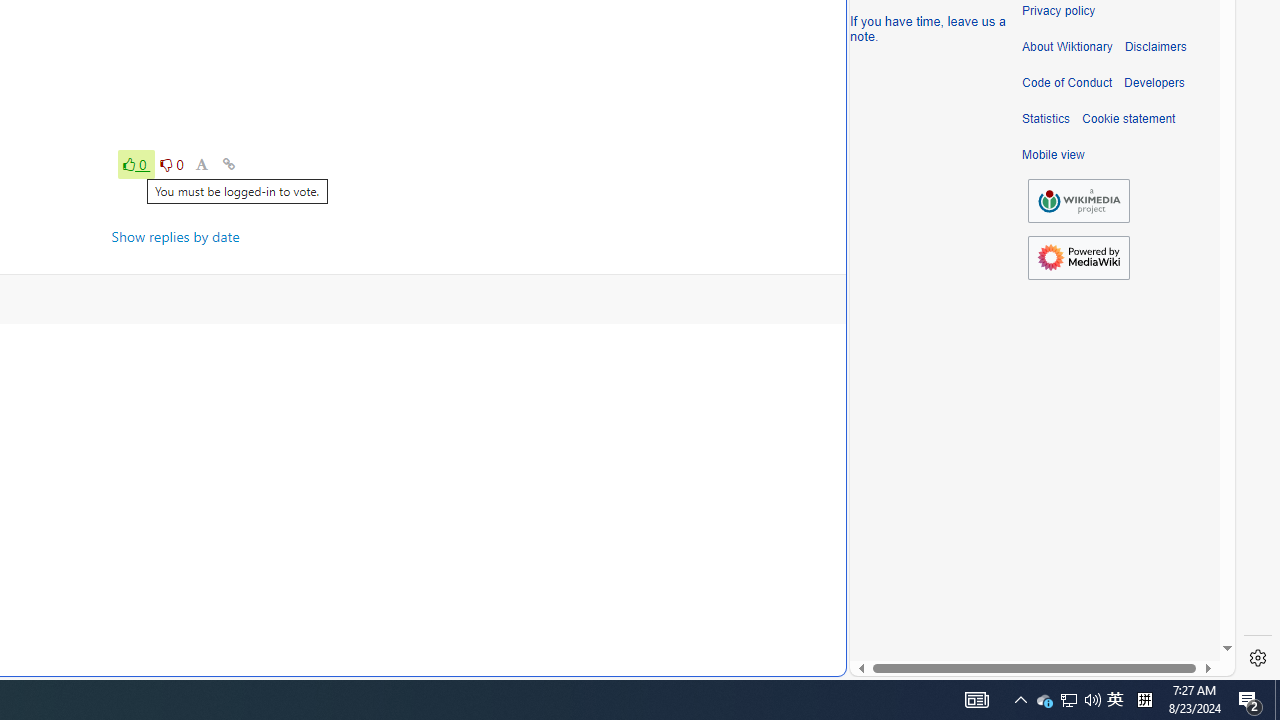 This screenshot has height=720, width=1280. Describe the element at coordinates (1078, 200) in the screenshot. I see `AutomationID: footer-copyrightico` at that location.